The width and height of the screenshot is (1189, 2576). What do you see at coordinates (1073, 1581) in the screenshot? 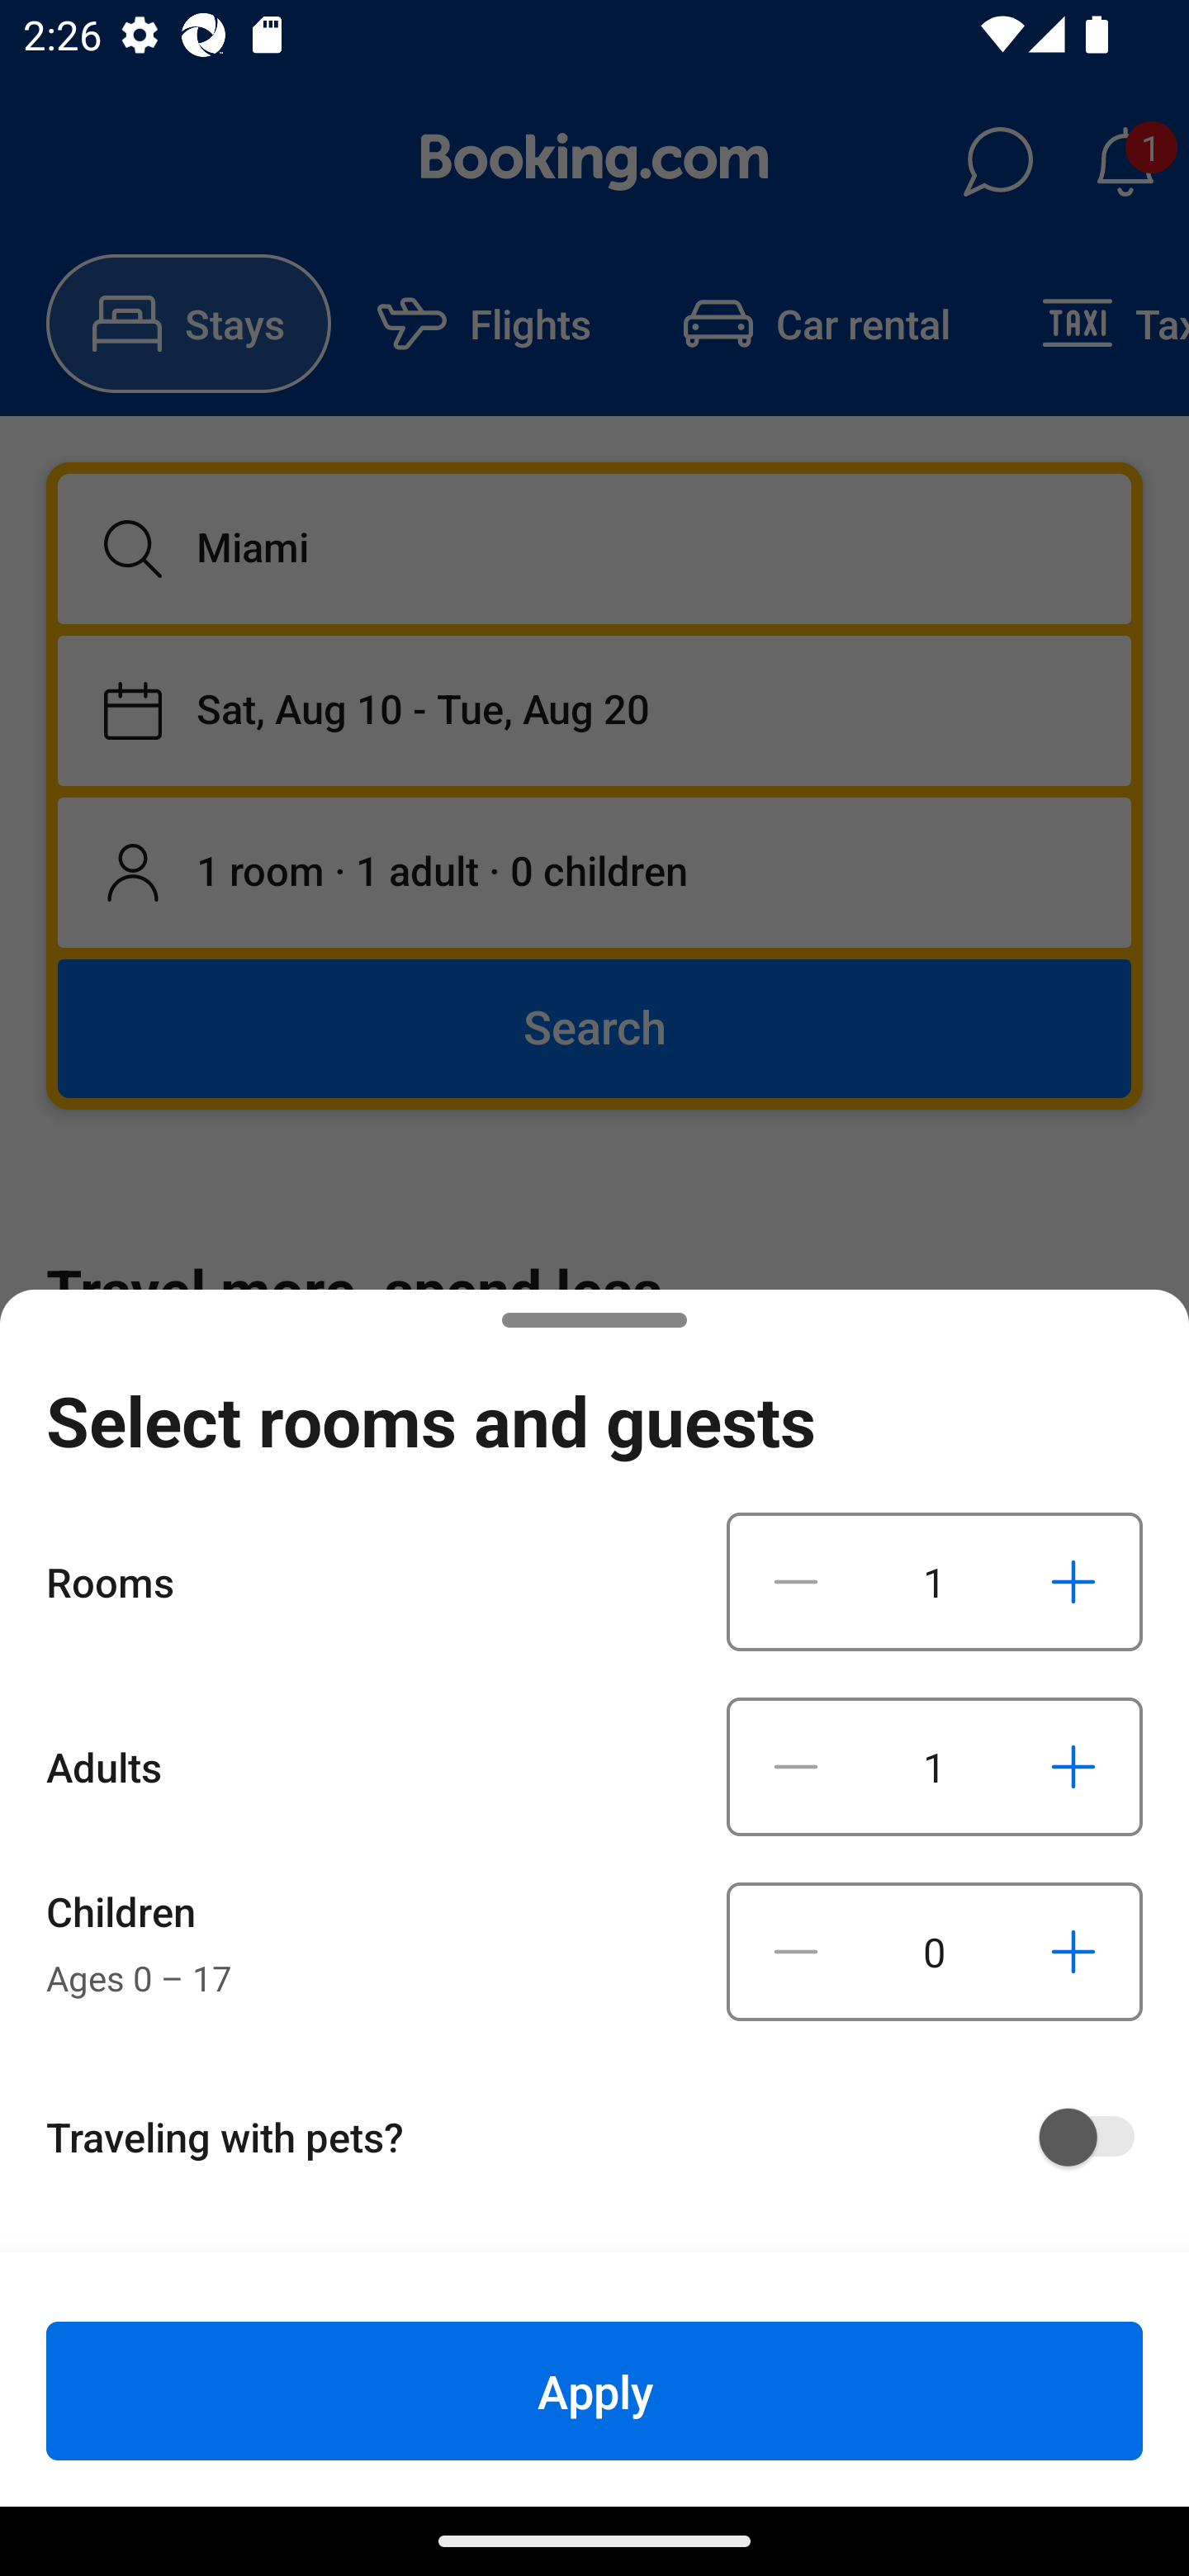
I see `Increase` at bounding box center [1073, 1581].